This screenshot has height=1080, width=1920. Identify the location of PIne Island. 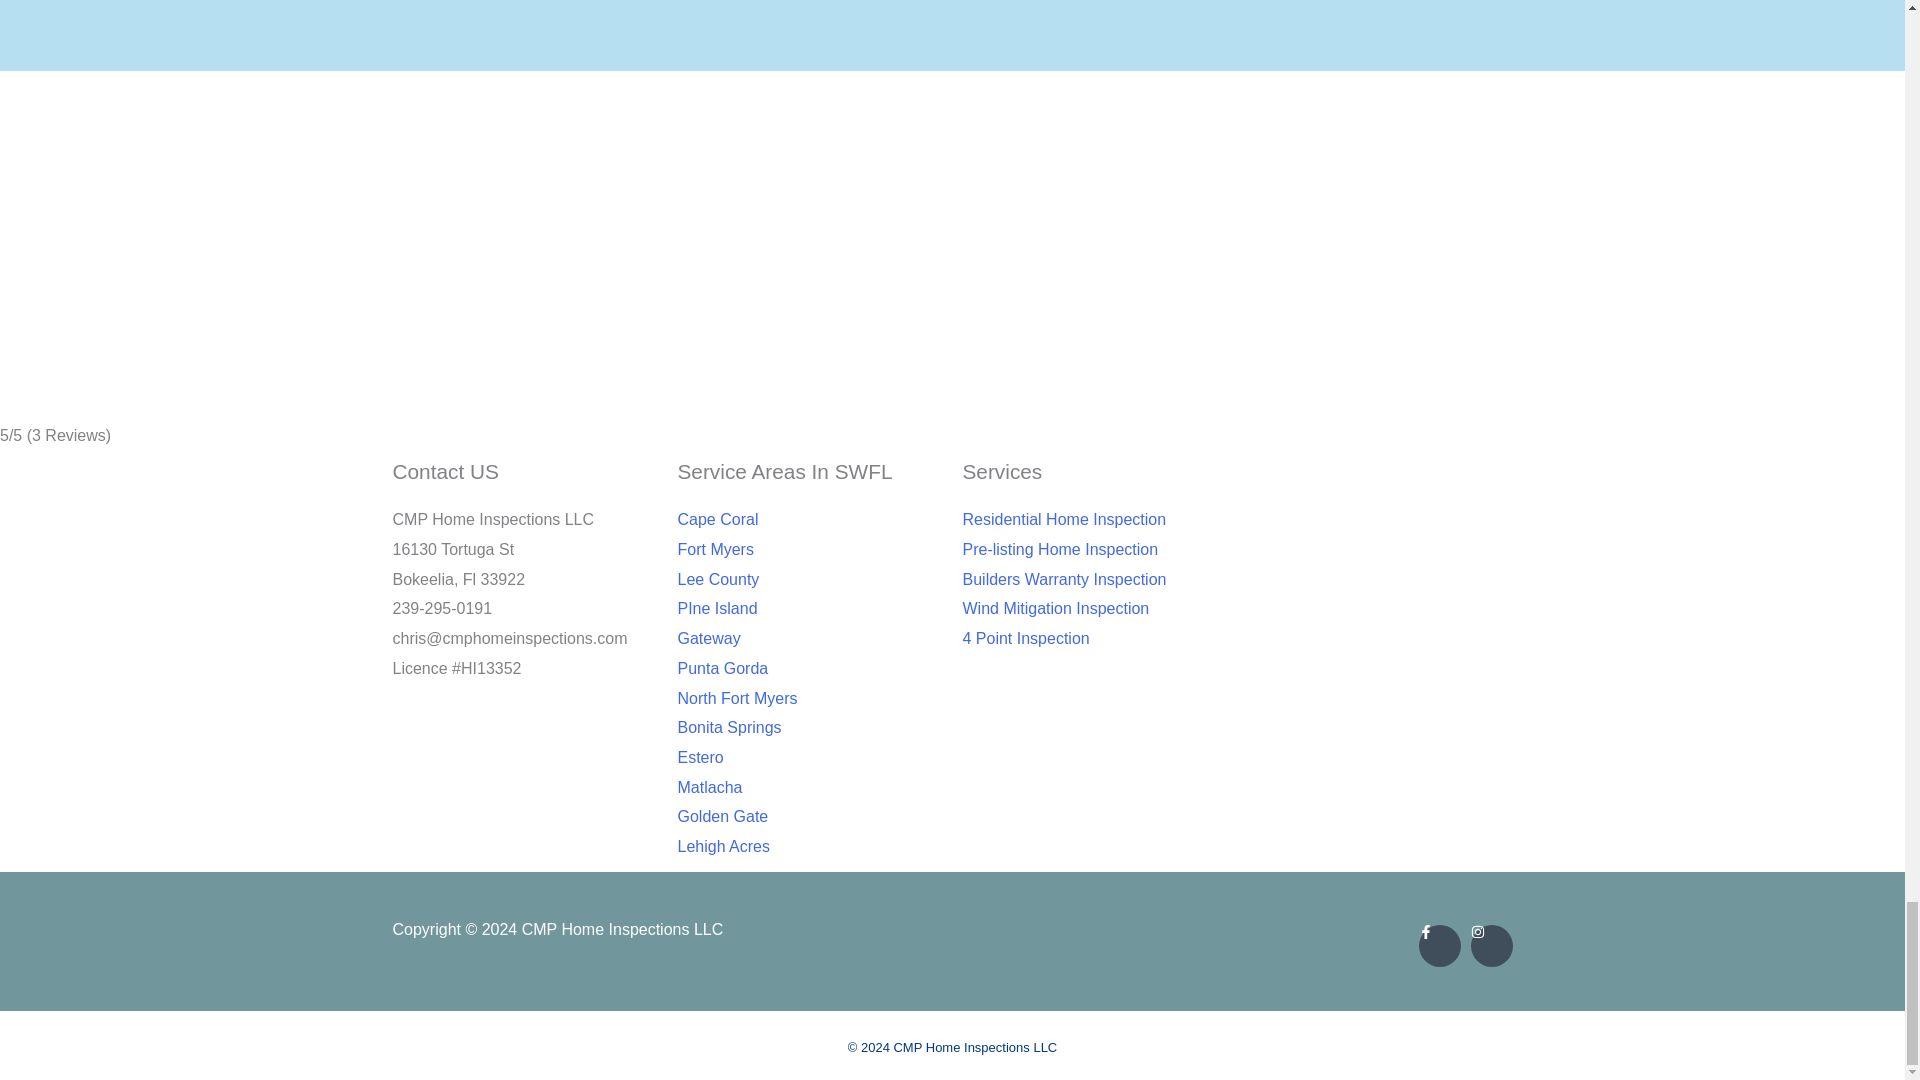
(810, 609).